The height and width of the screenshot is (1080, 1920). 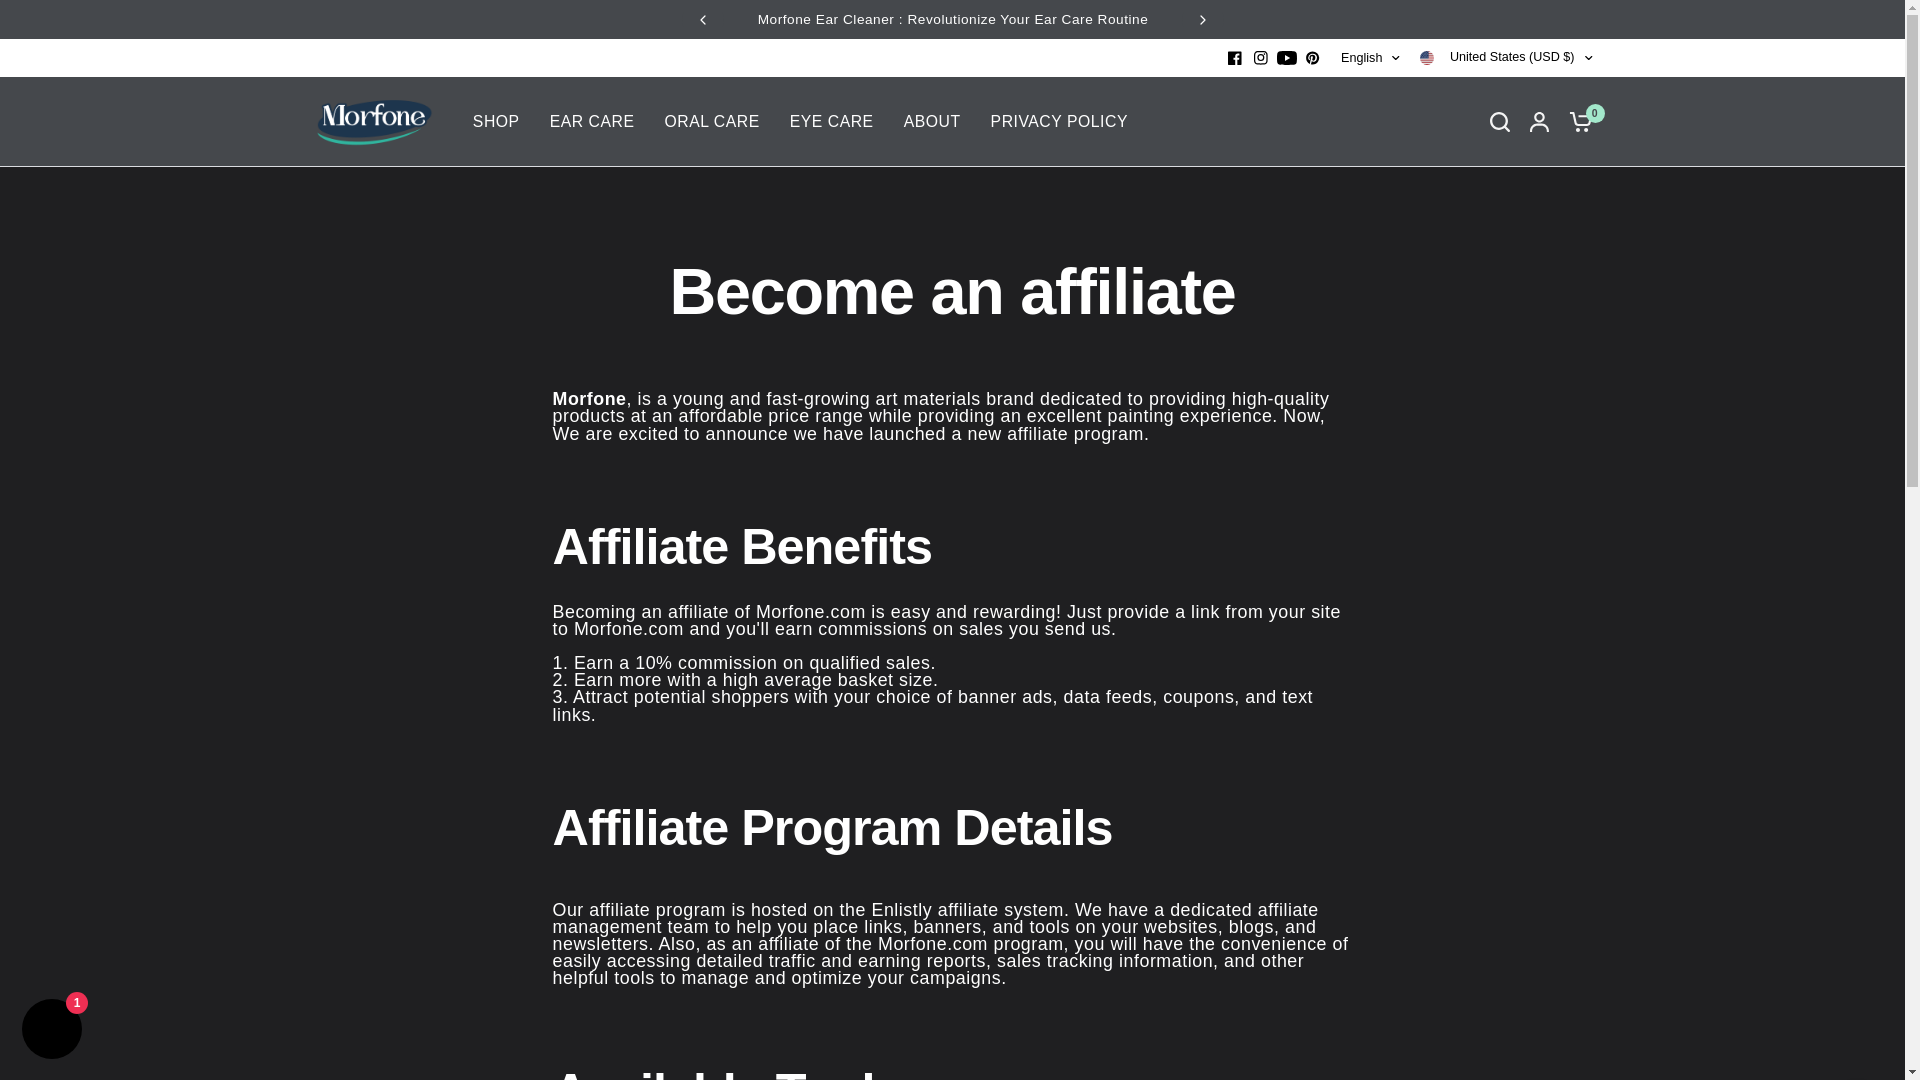 What do you see at coordinates (1261, 58) in the screenshot?
I see `Instagram` at bounding box center [1261, 58].